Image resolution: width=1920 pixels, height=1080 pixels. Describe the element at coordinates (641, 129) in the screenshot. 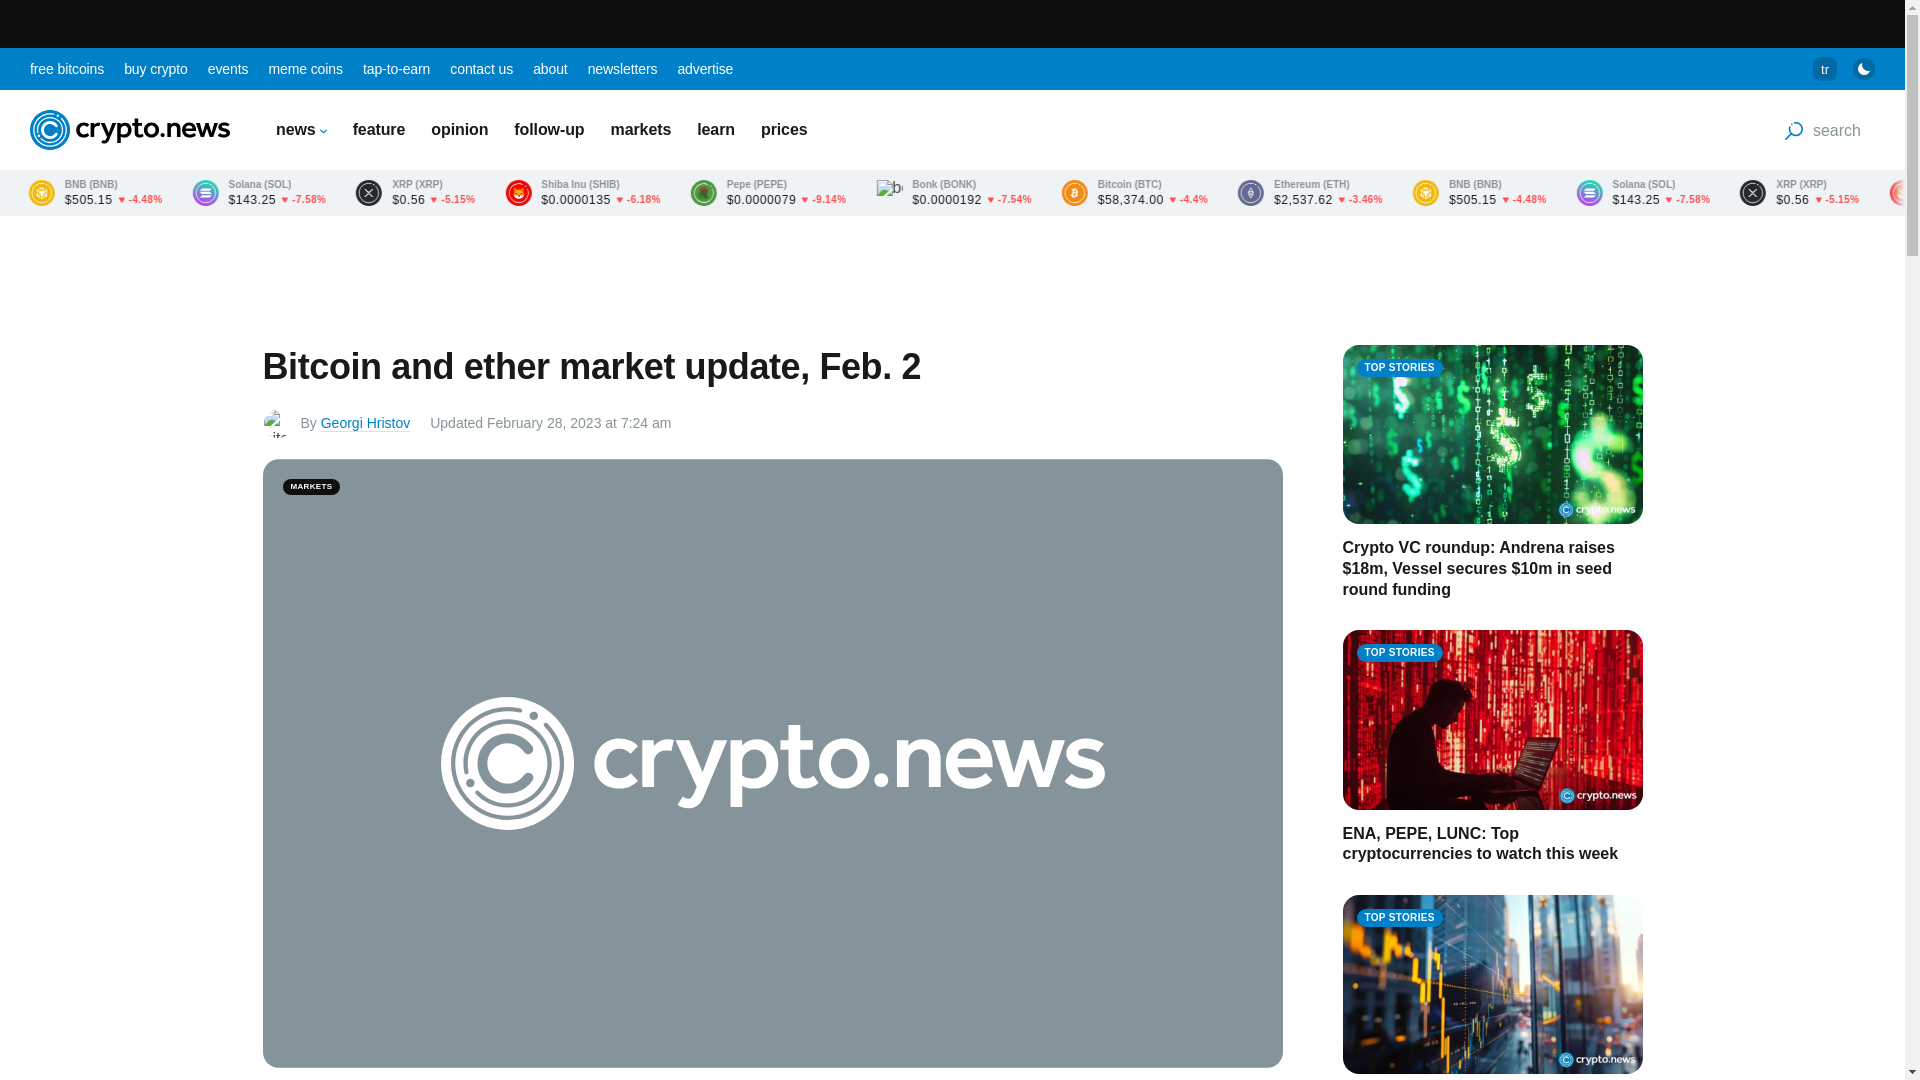

I see `markets` at that location.